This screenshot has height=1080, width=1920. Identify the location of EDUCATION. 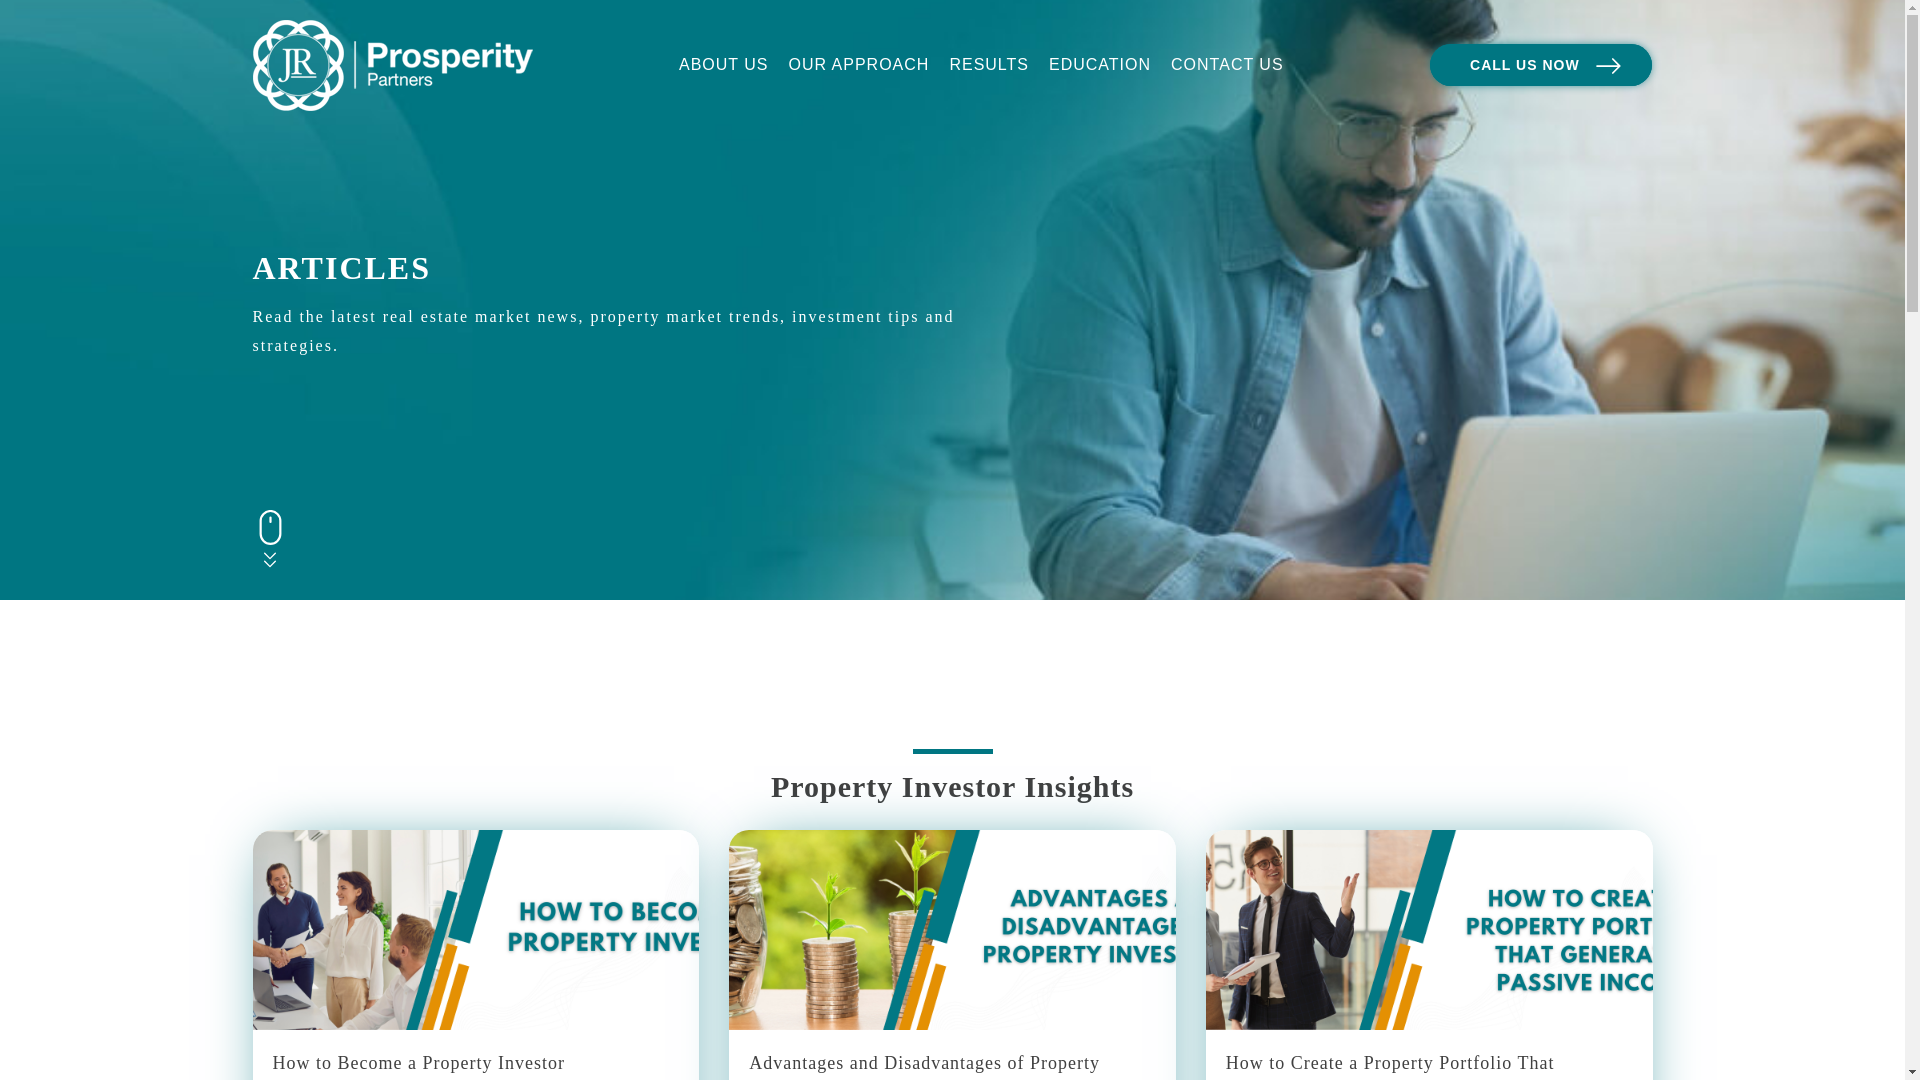
(1100, 65).